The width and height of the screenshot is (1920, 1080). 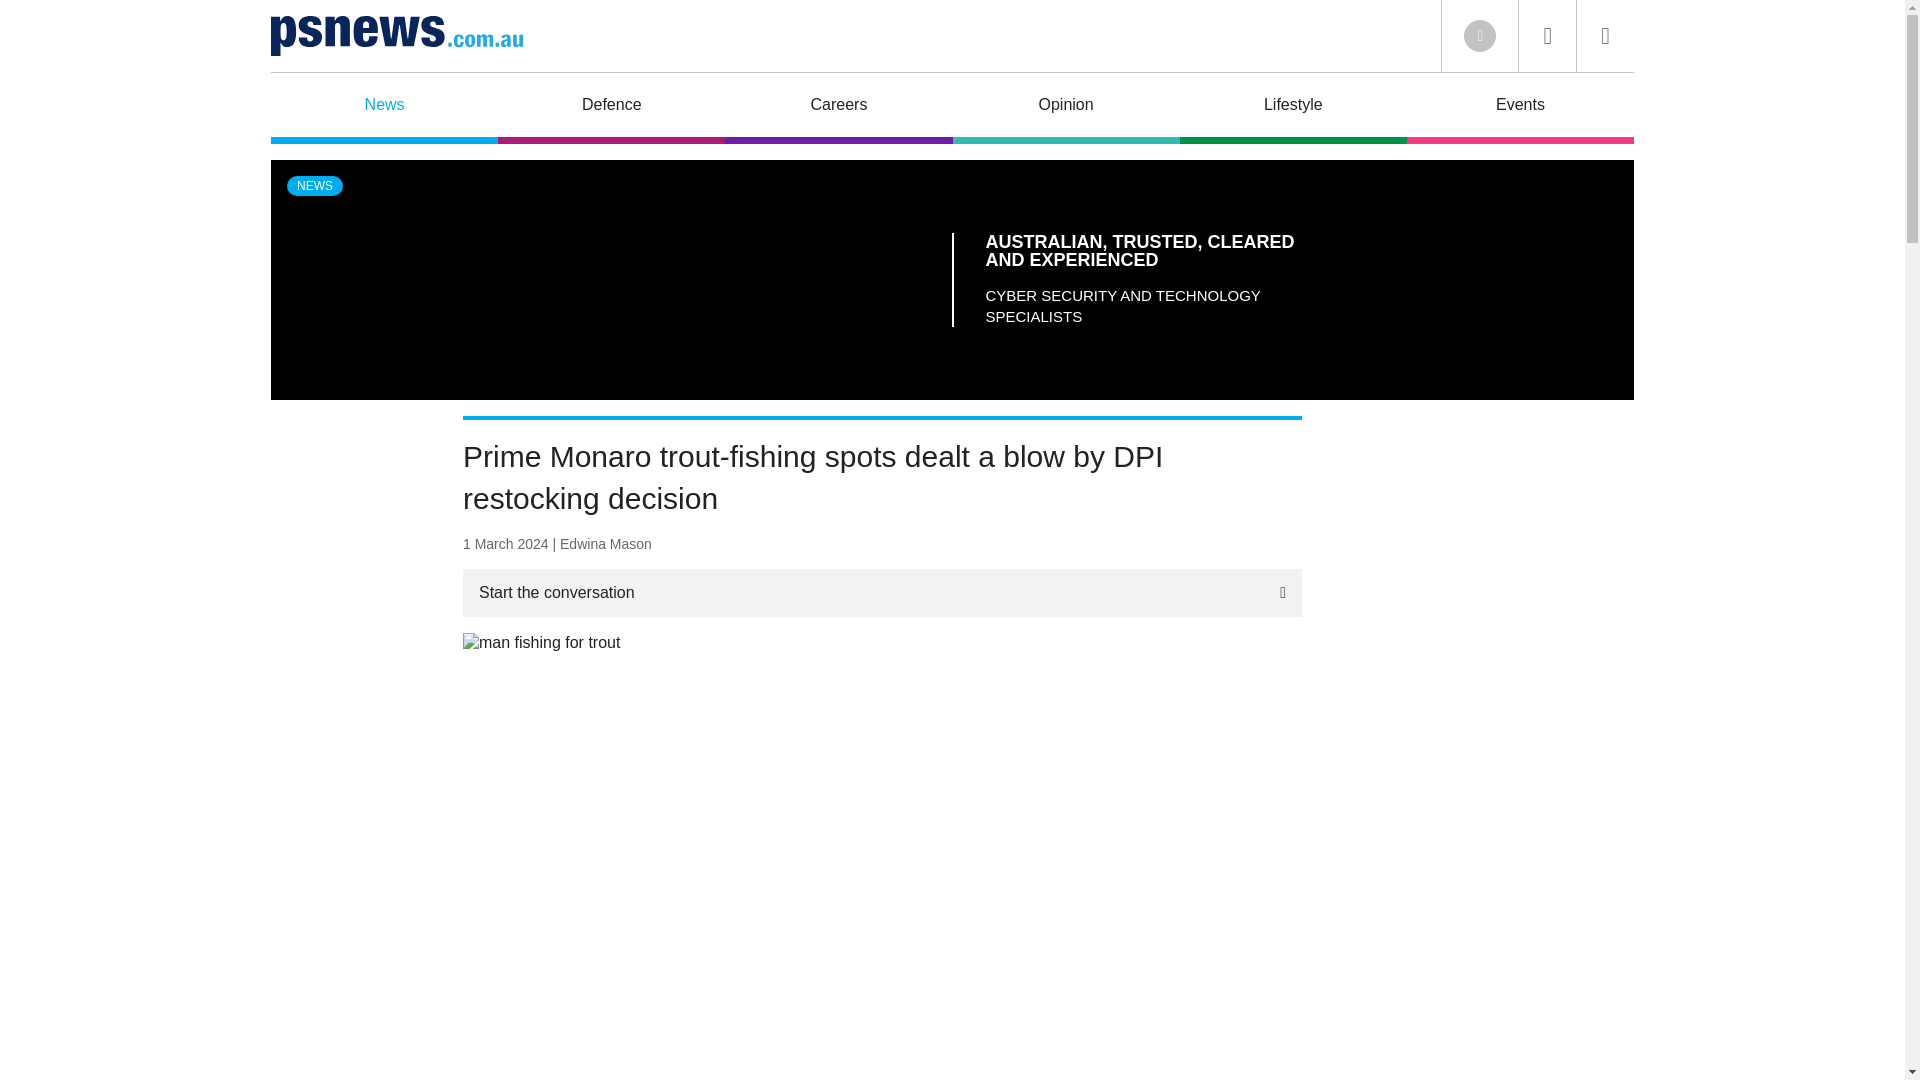 I want to click on PS News Home, so click(x=396, y=35).